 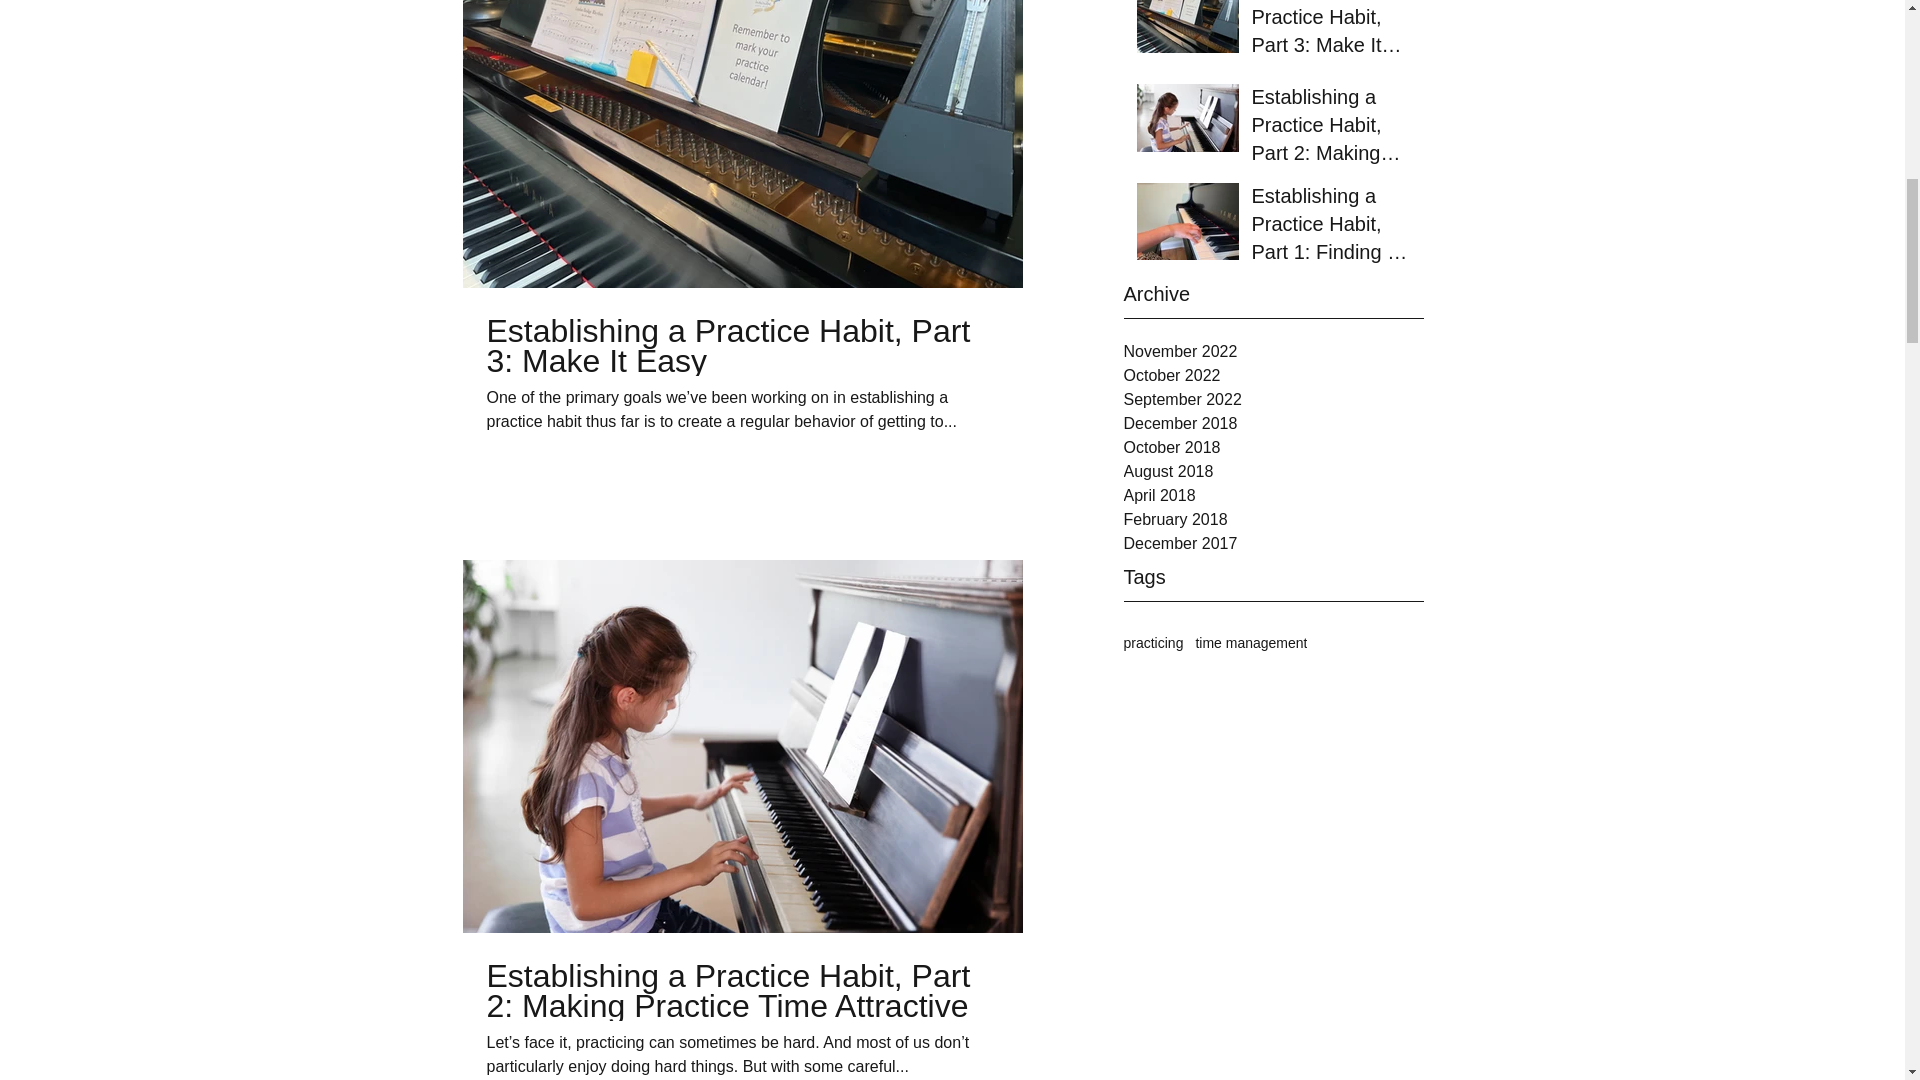 What do you see at coordinates (1274, 352) in the screenshot?
I see `November 2022` at bounding box center [1274, 352].